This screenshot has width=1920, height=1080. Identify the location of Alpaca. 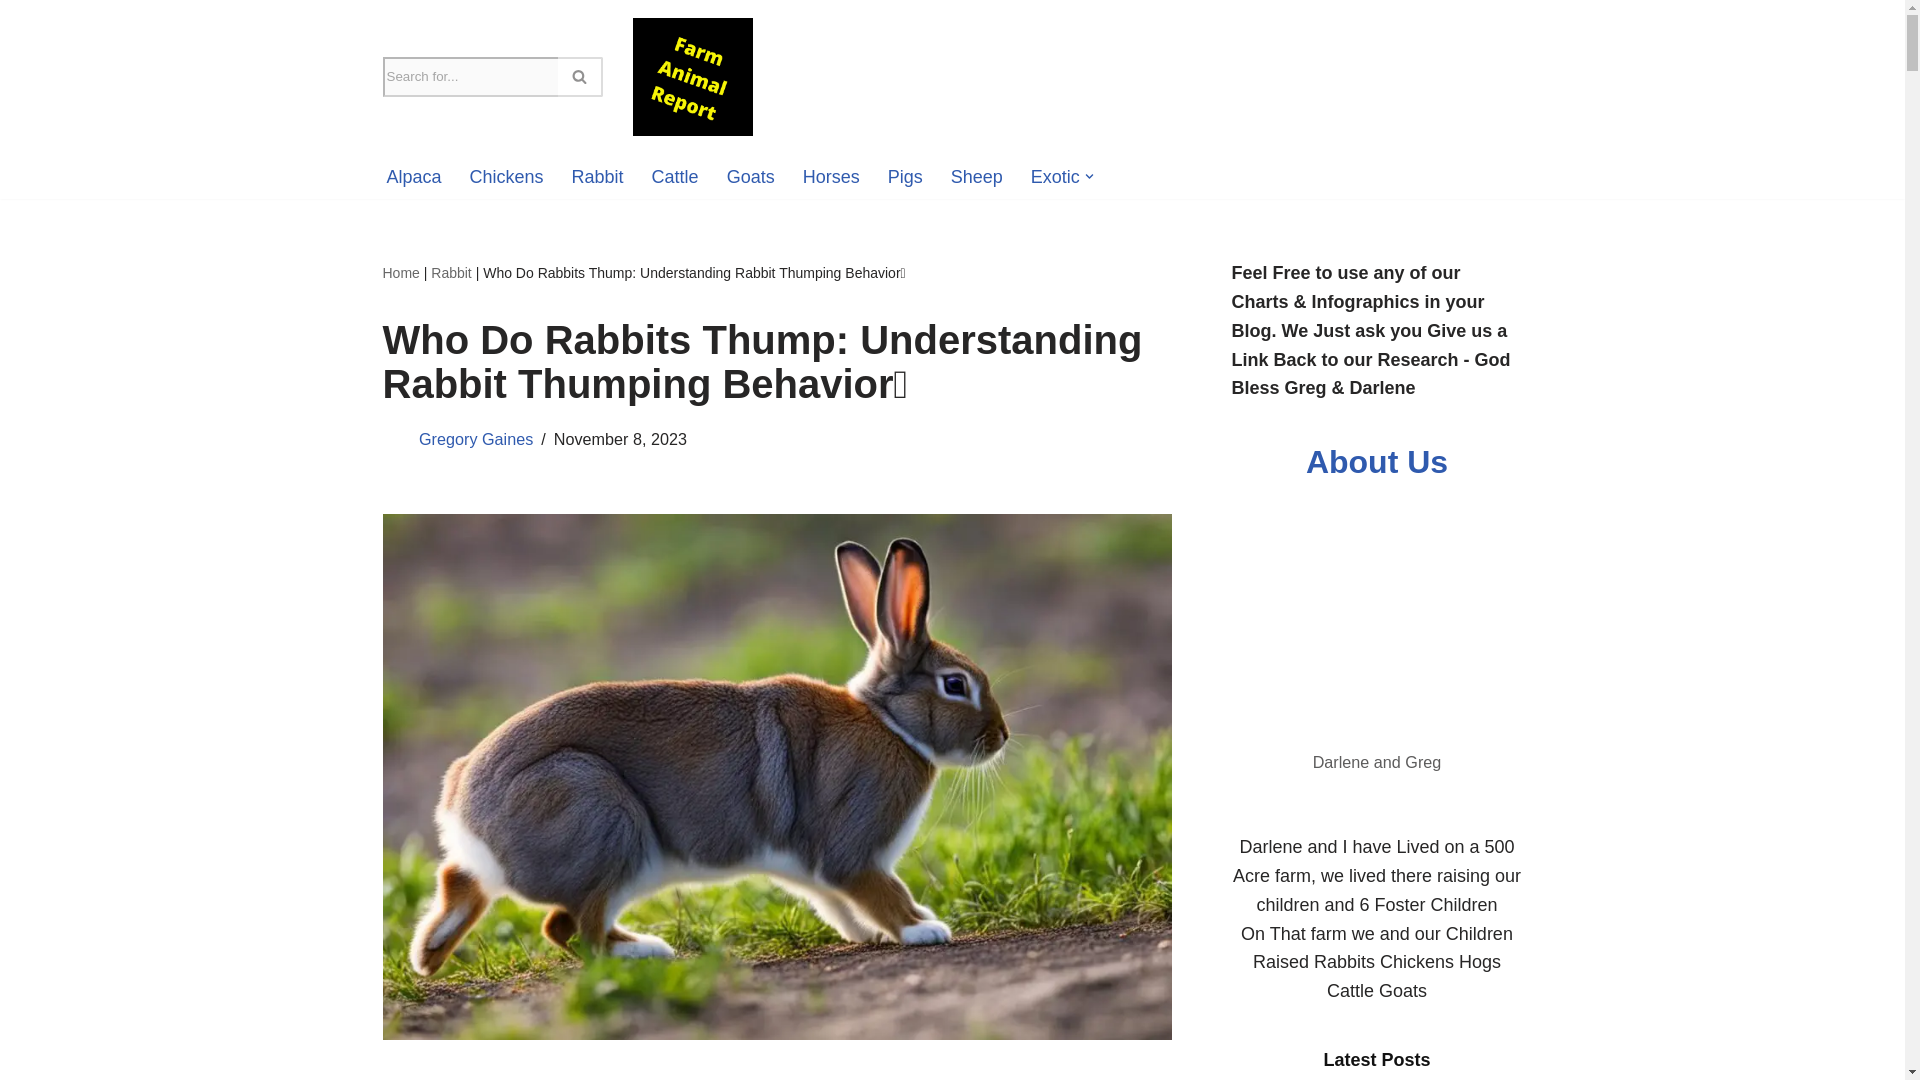
(413, 177).